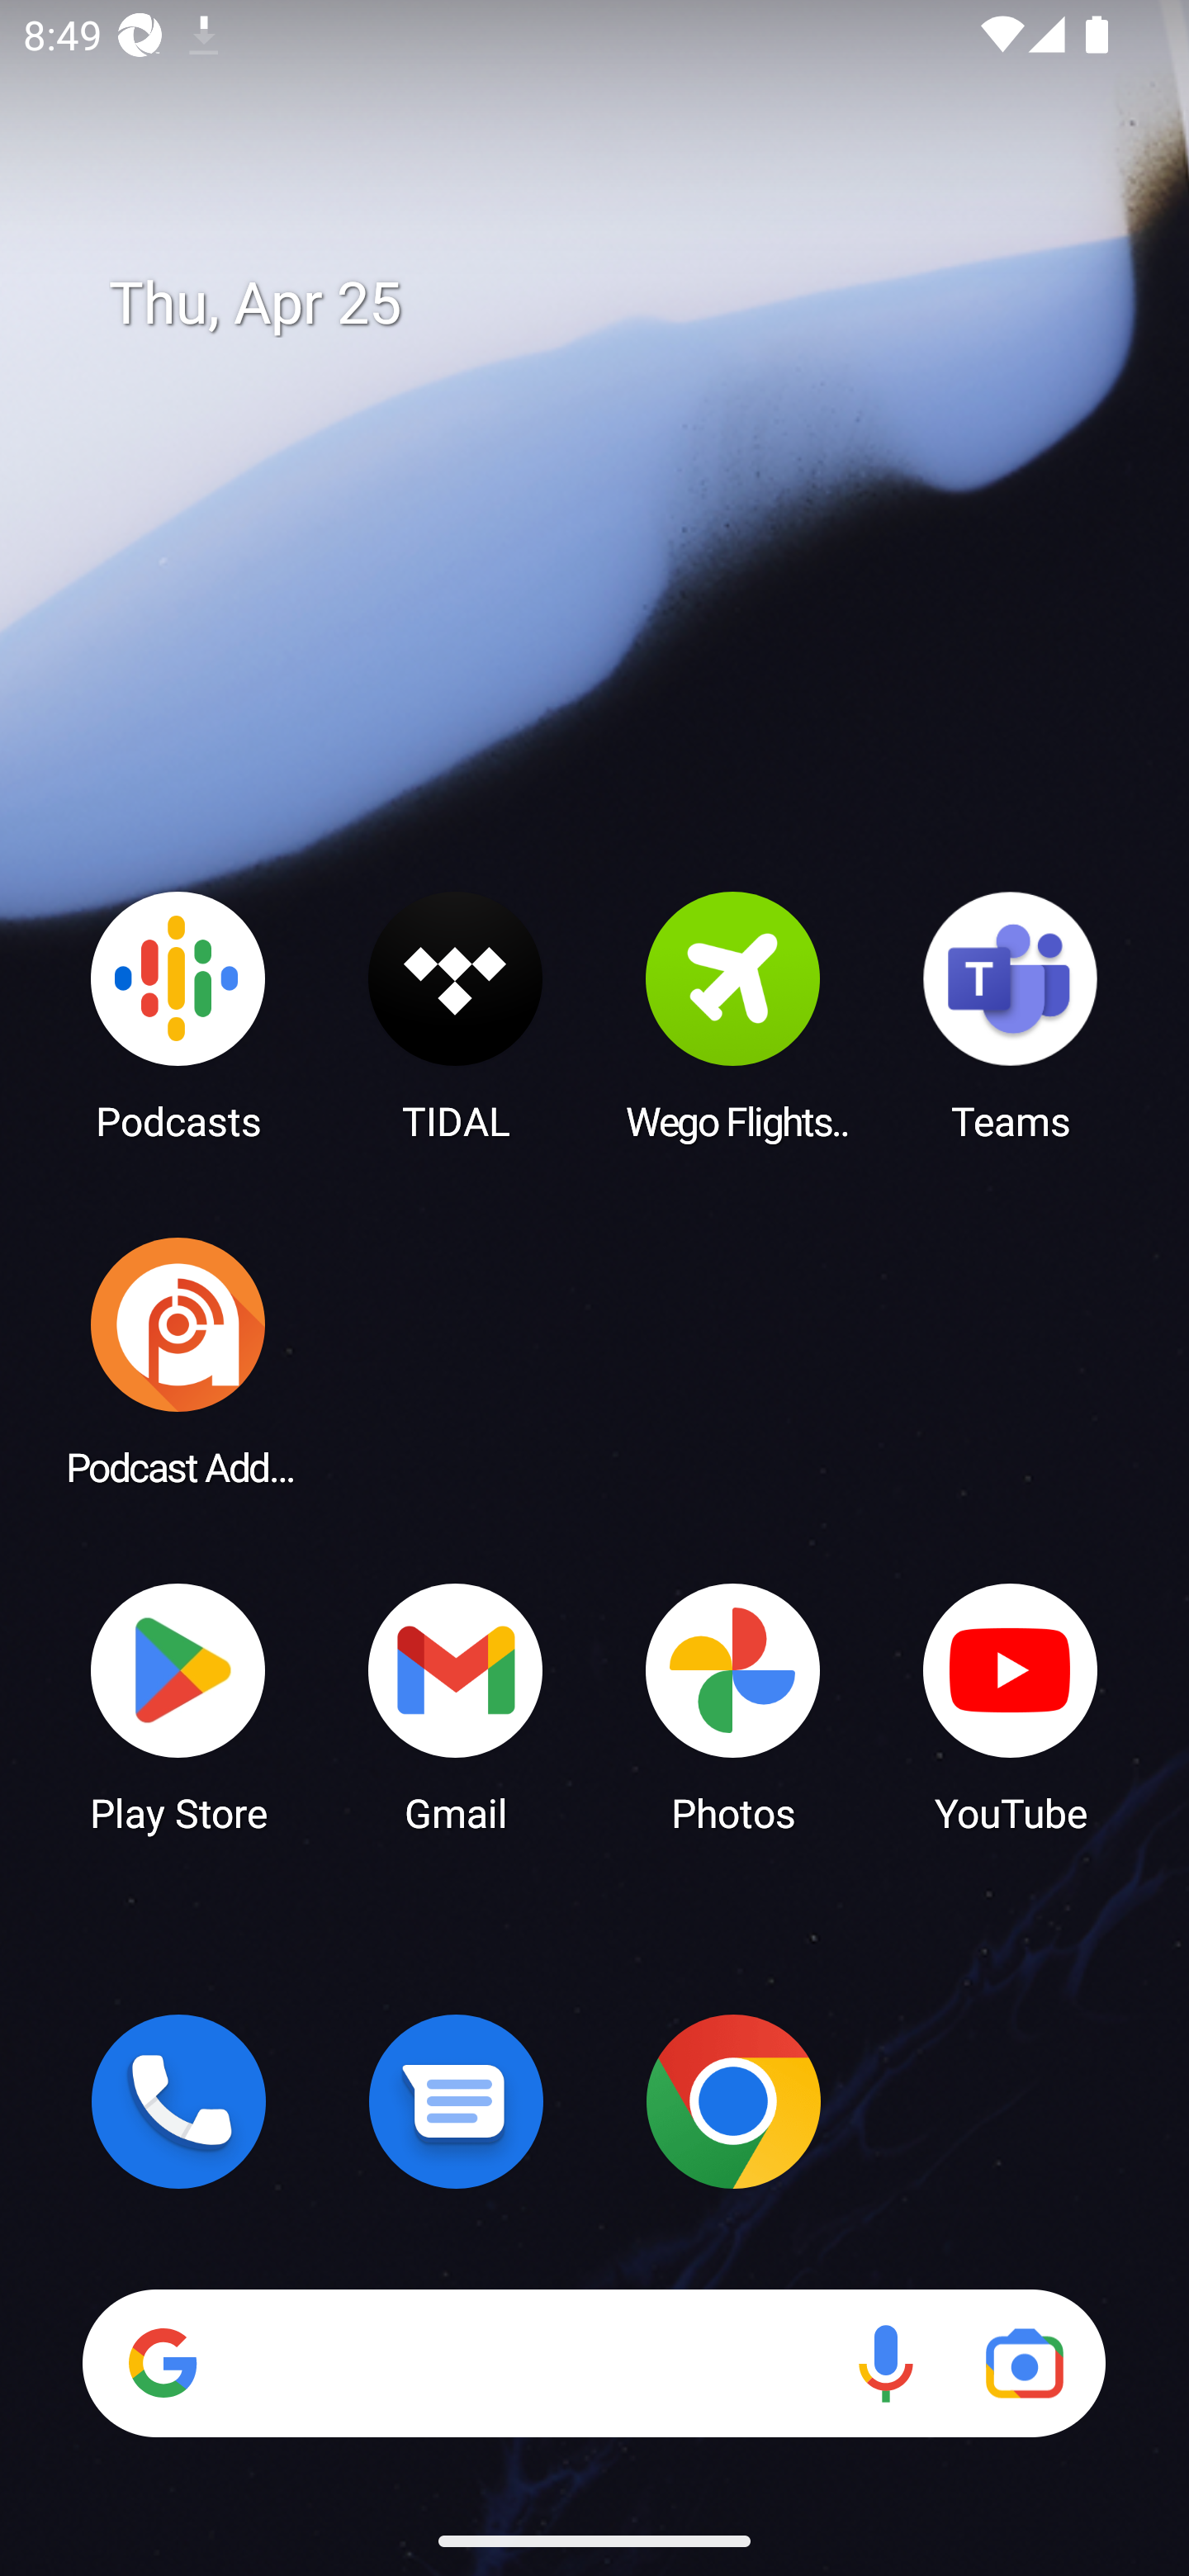  I want to click on YouTube, so click(1011, 1706).